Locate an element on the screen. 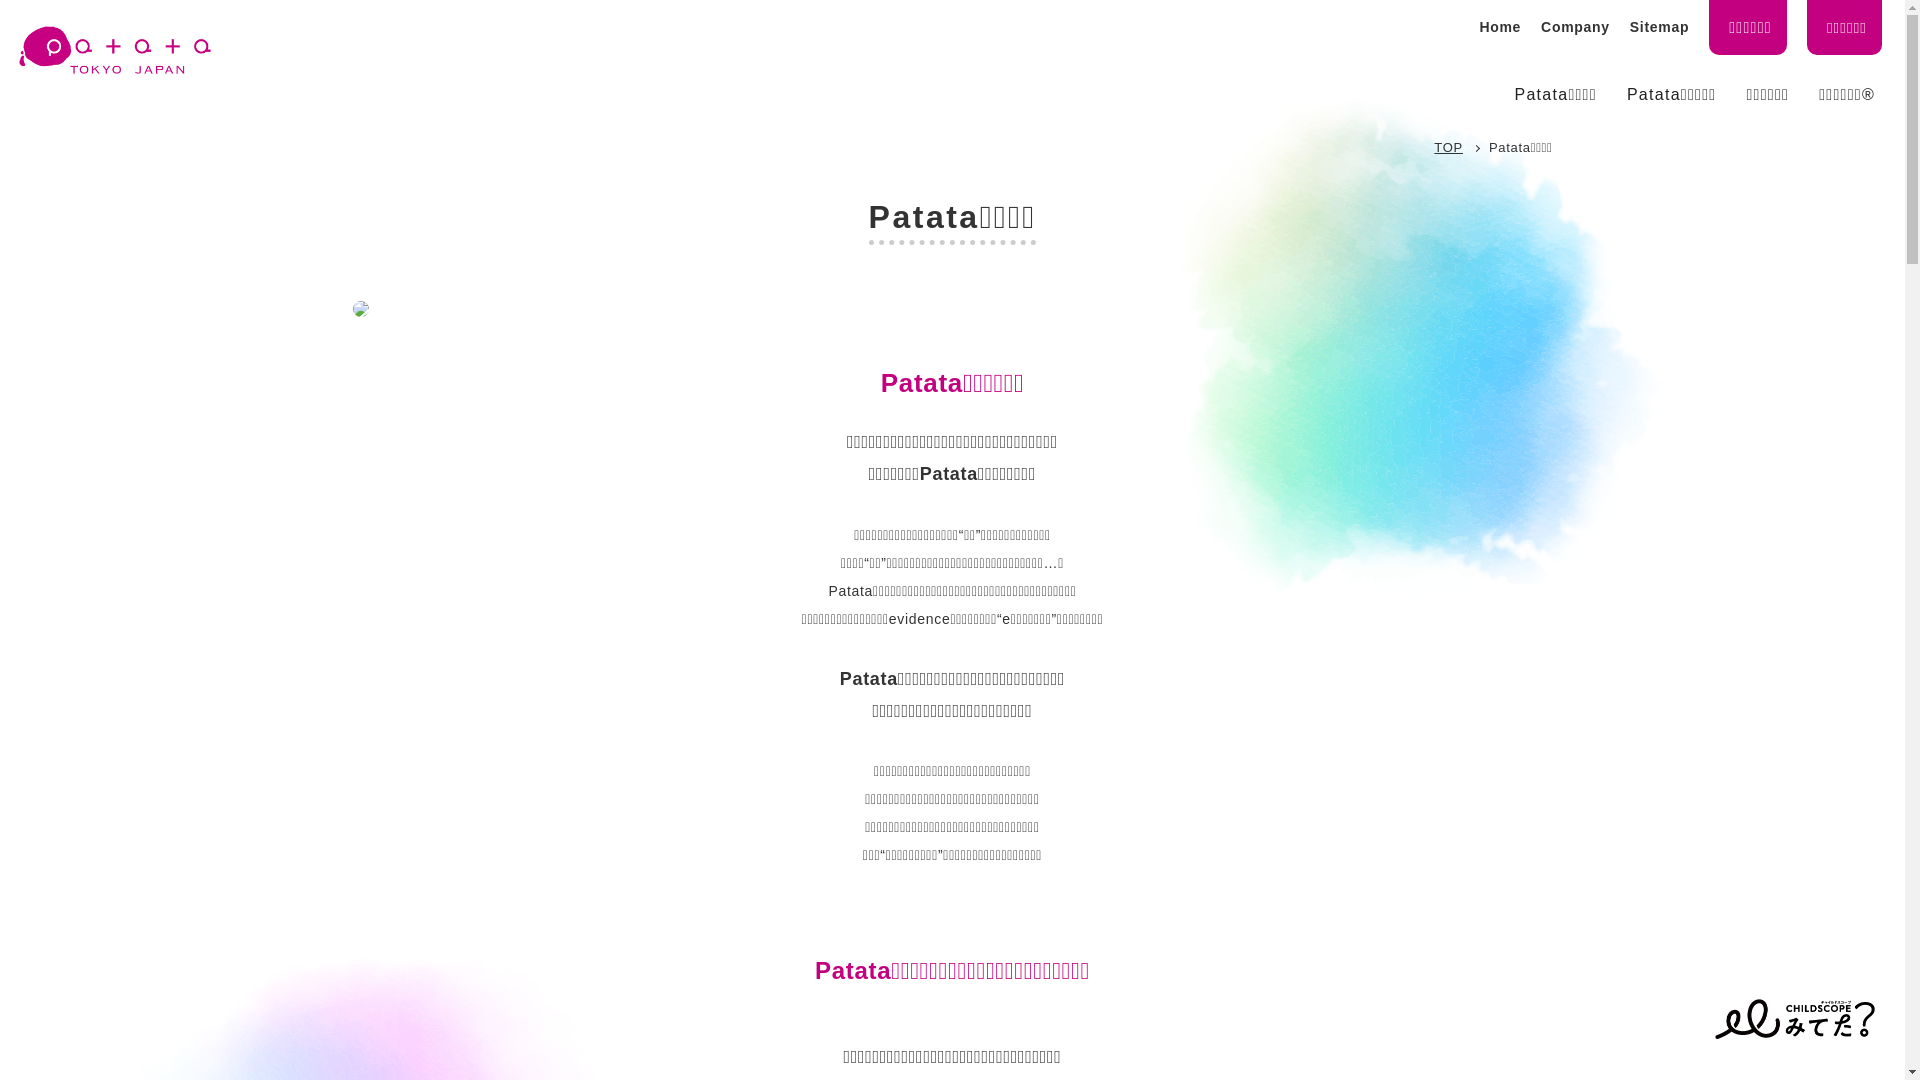 Image resolution: width=1920 pixels, height=1080 pixels. Home is located at coordinates (1500, 27).